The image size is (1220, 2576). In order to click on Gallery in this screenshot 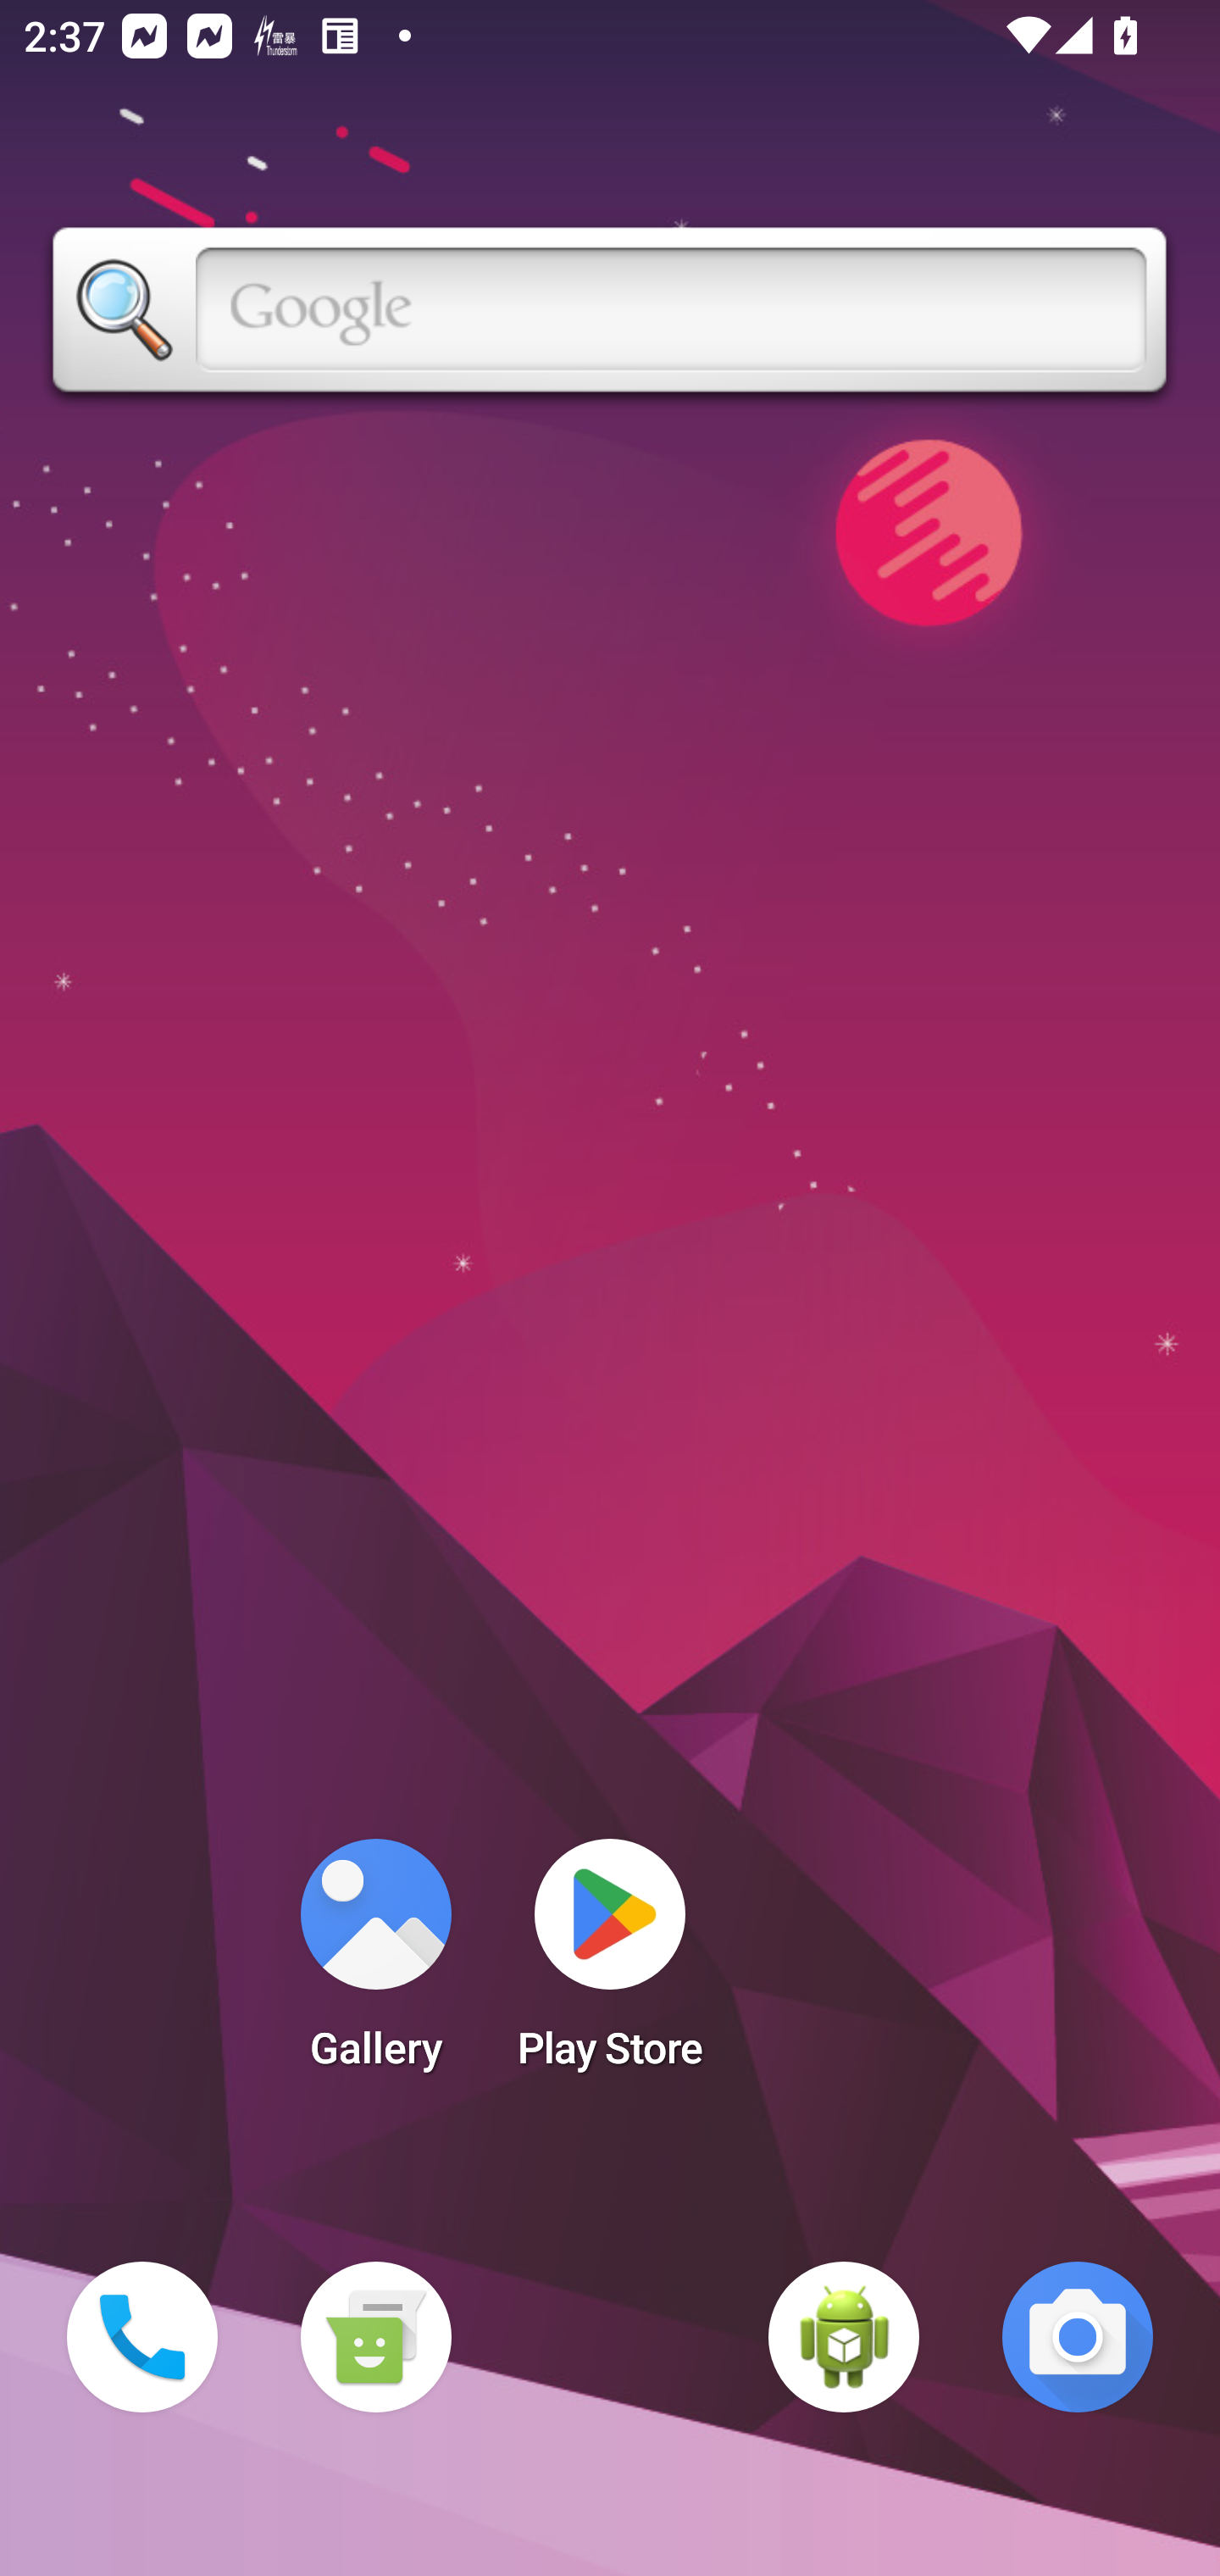, I will do `click(375, 1964)`.